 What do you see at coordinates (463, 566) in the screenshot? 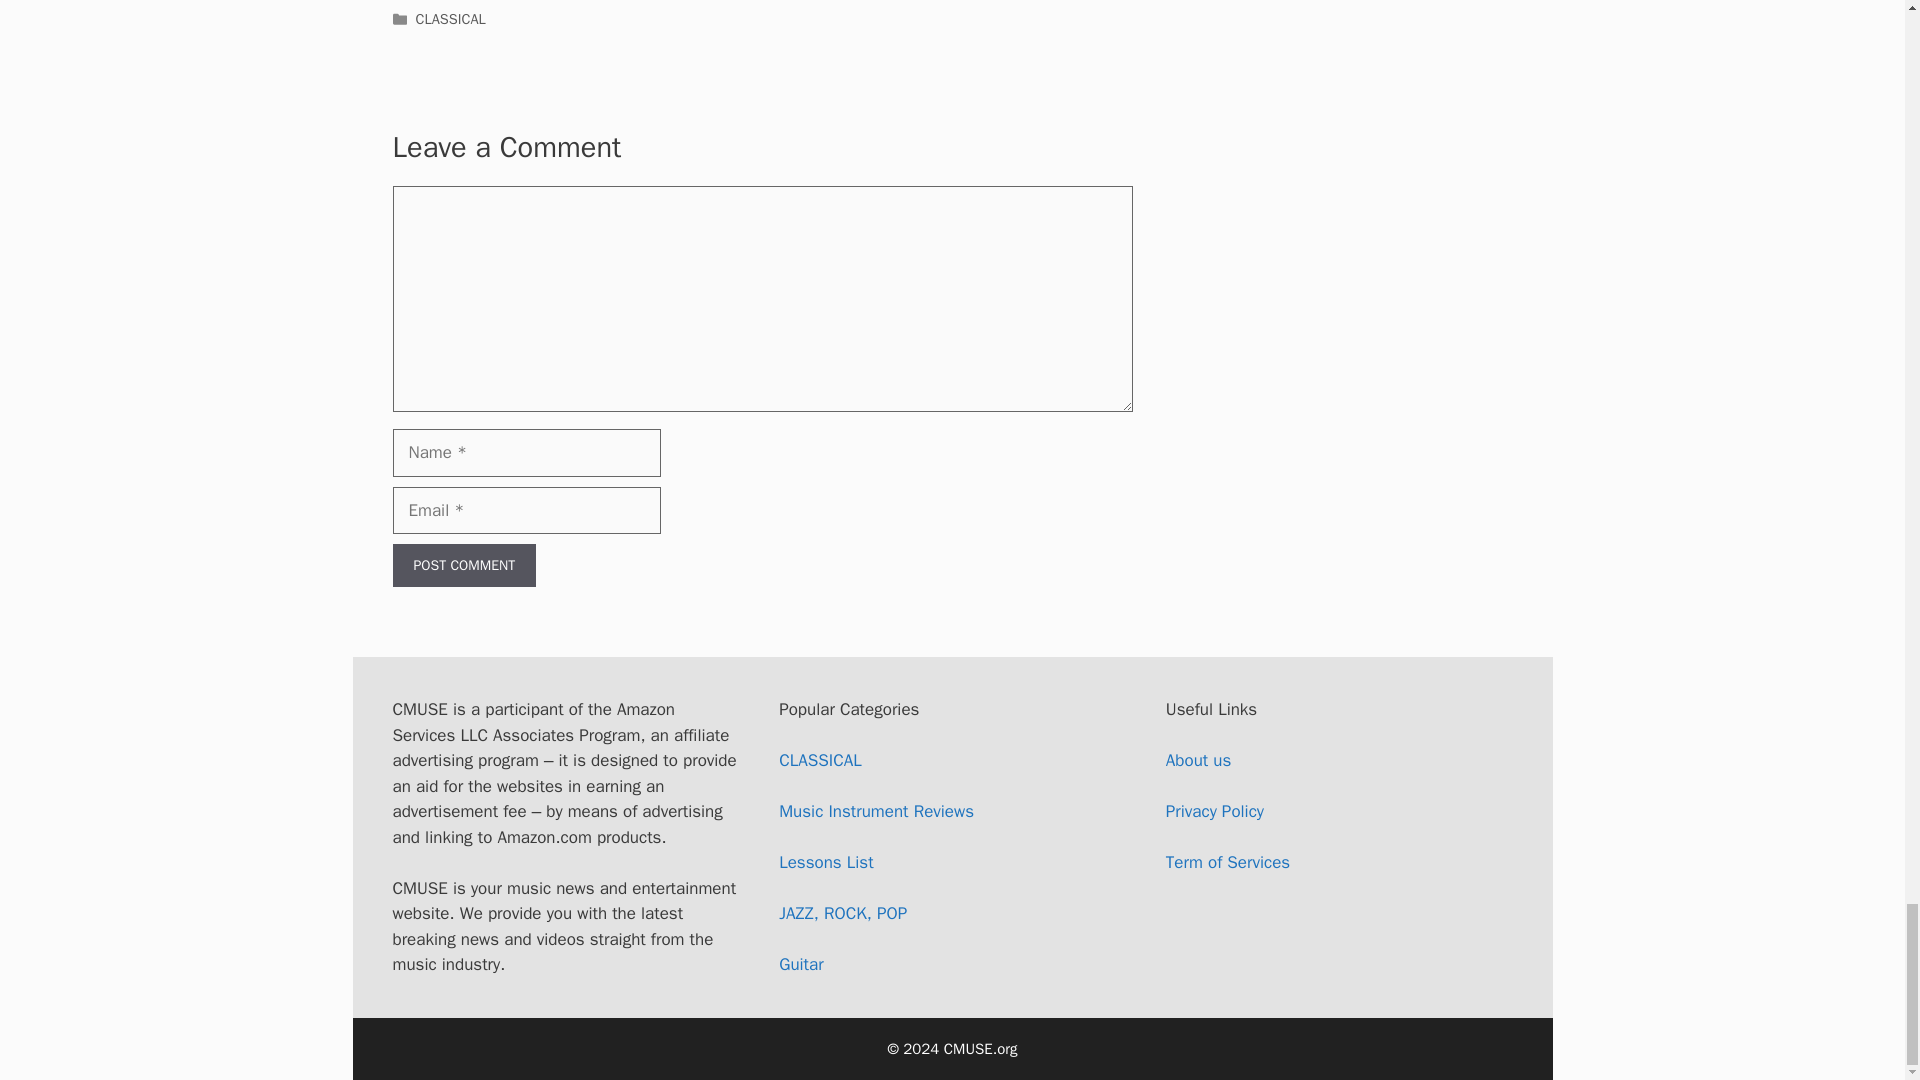
I see `Post Comment` at bounding box center [463, 566].